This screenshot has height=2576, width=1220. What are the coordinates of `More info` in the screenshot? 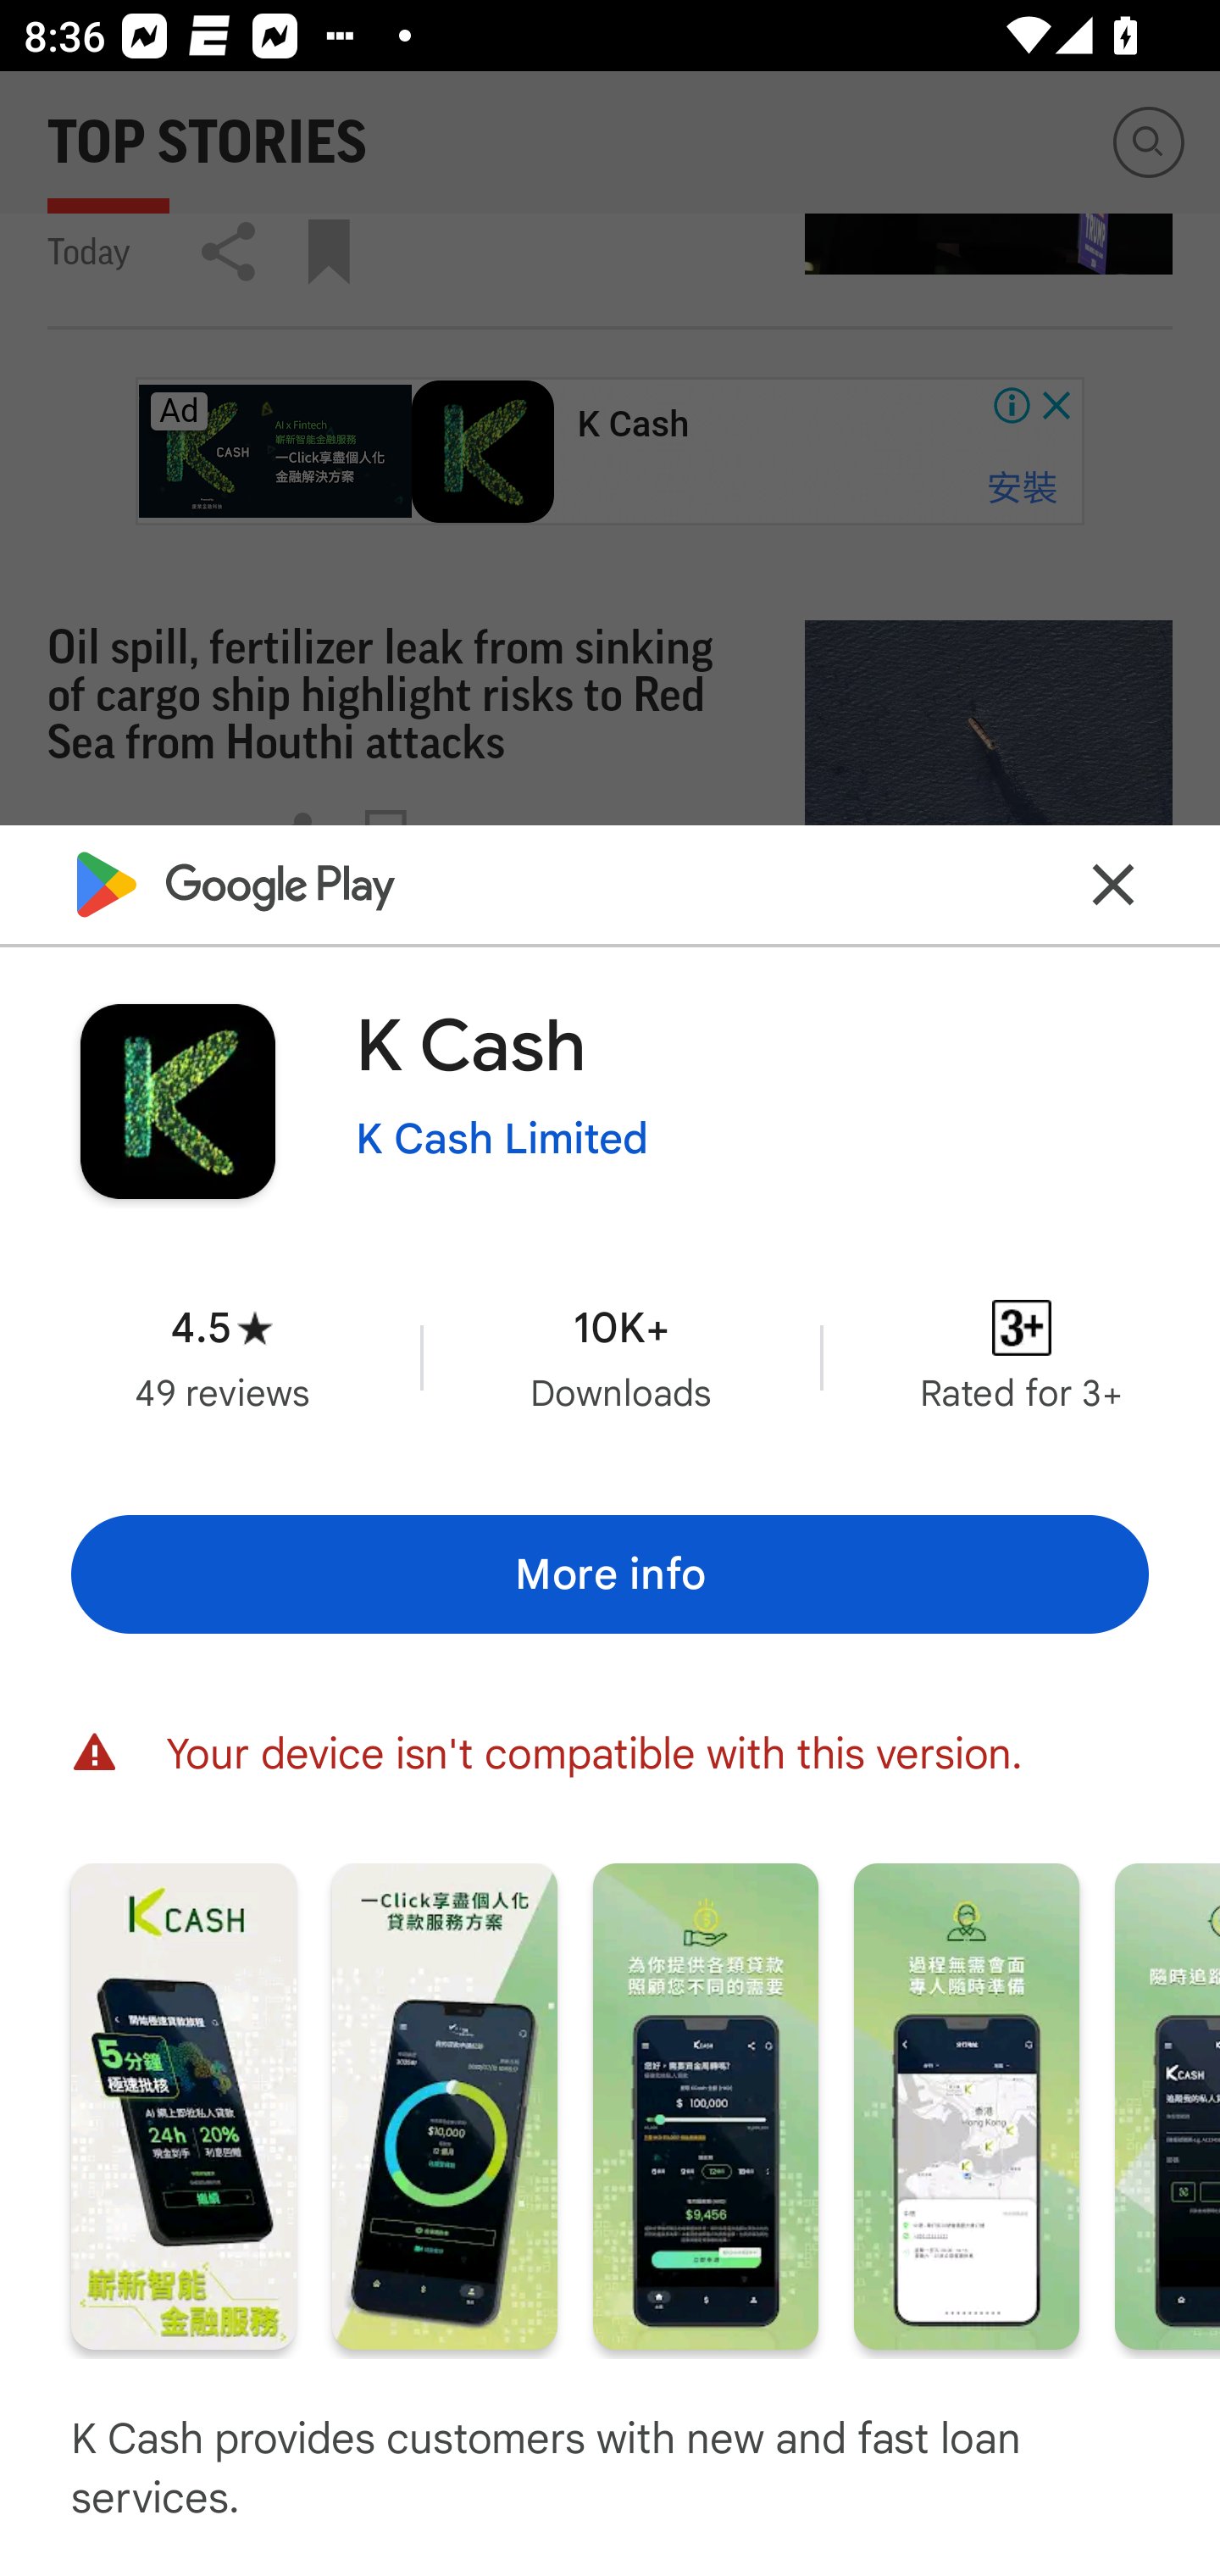 It's located at (610, 1574).